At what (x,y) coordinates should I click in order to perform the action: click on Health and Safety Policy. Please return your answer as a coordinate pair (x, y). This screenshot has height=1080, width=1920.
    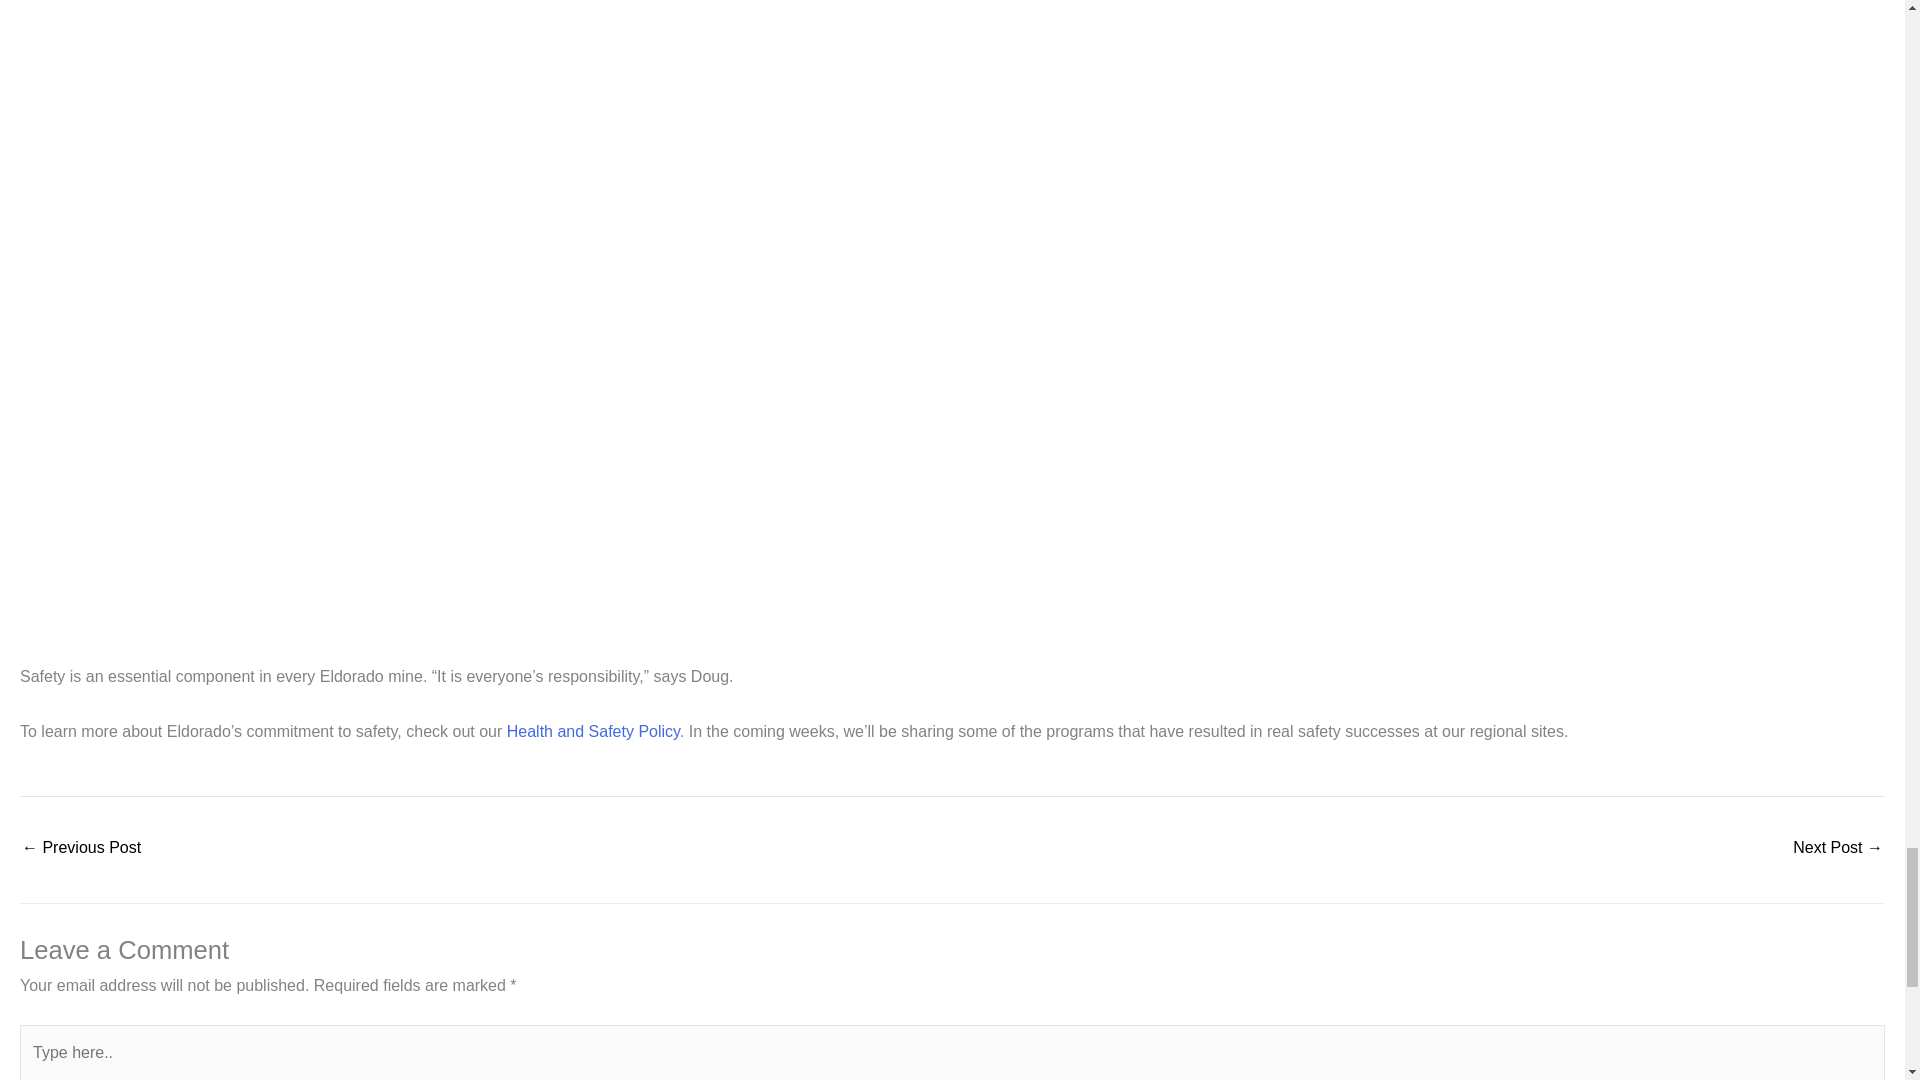
    Looking at the image, I should click on (592, 730).